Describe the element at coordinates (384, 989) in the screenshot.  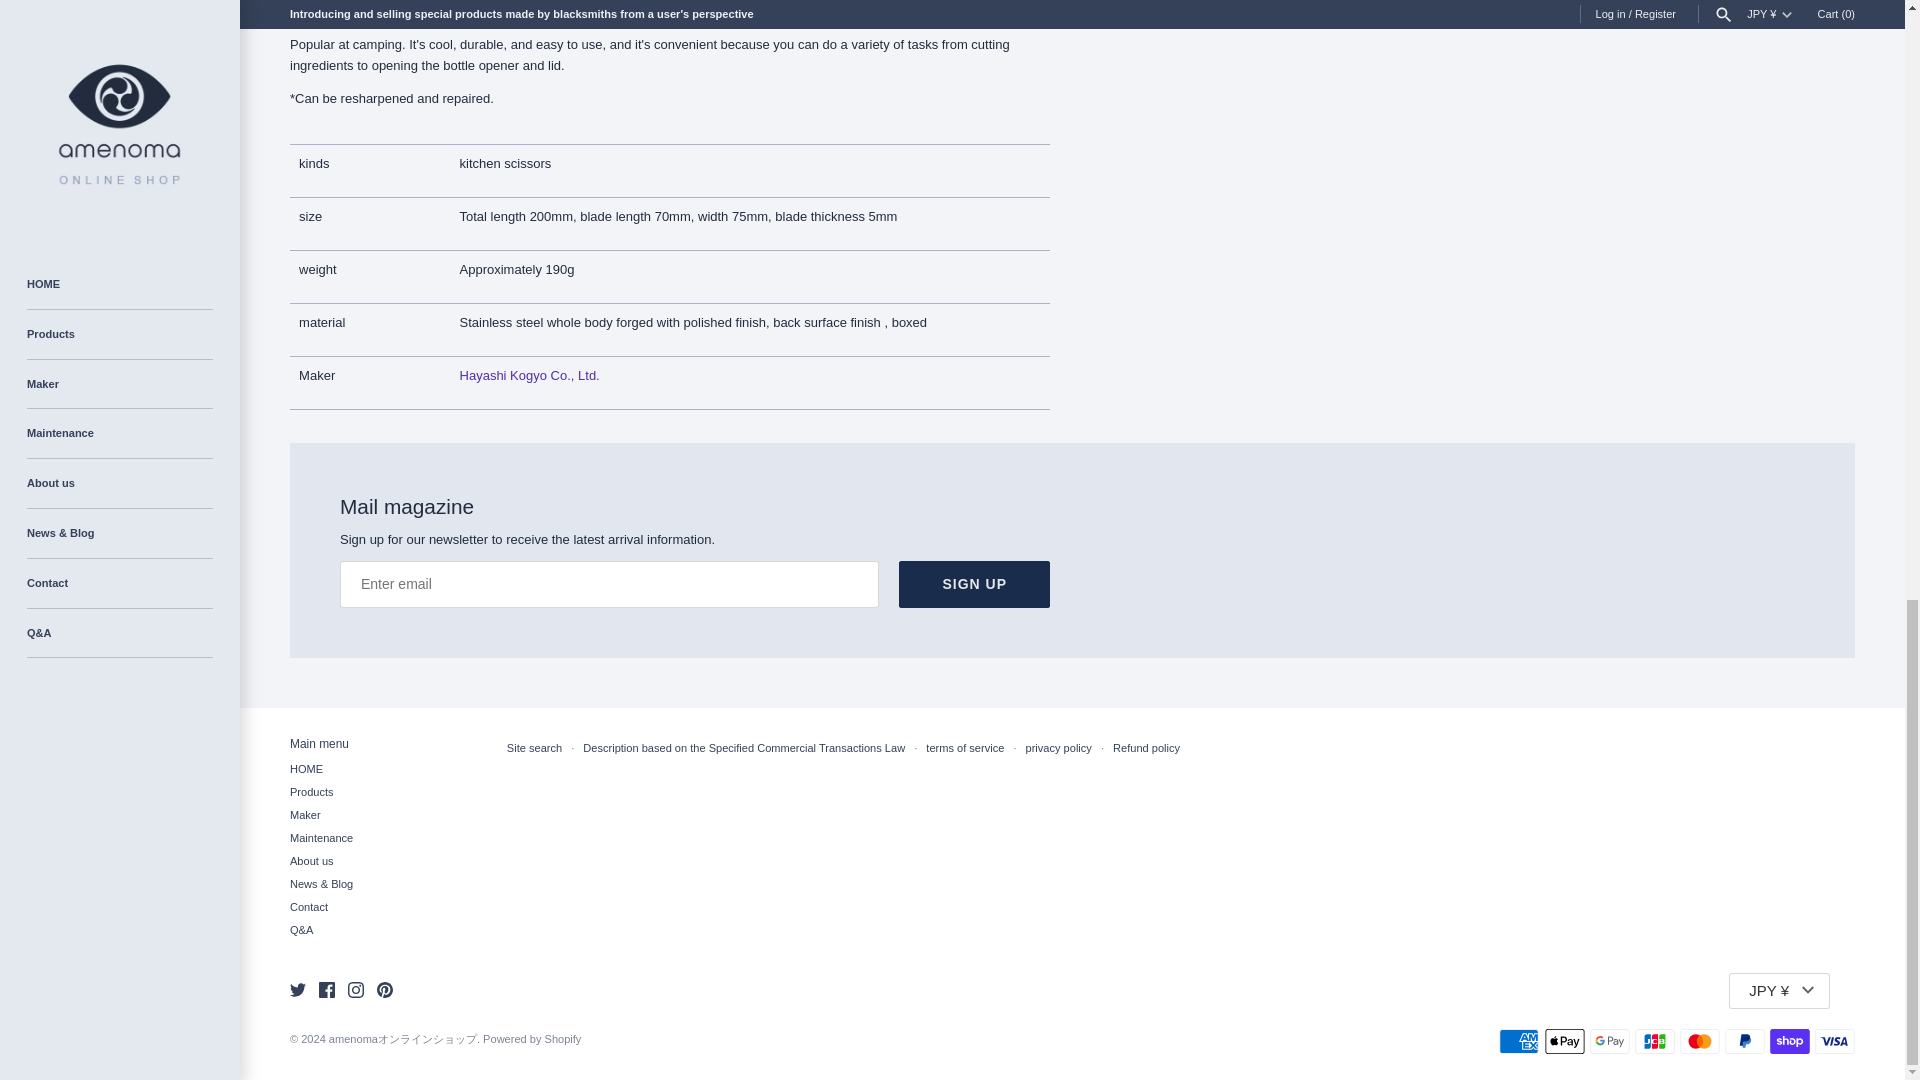
I see `Pinterest` at that location.